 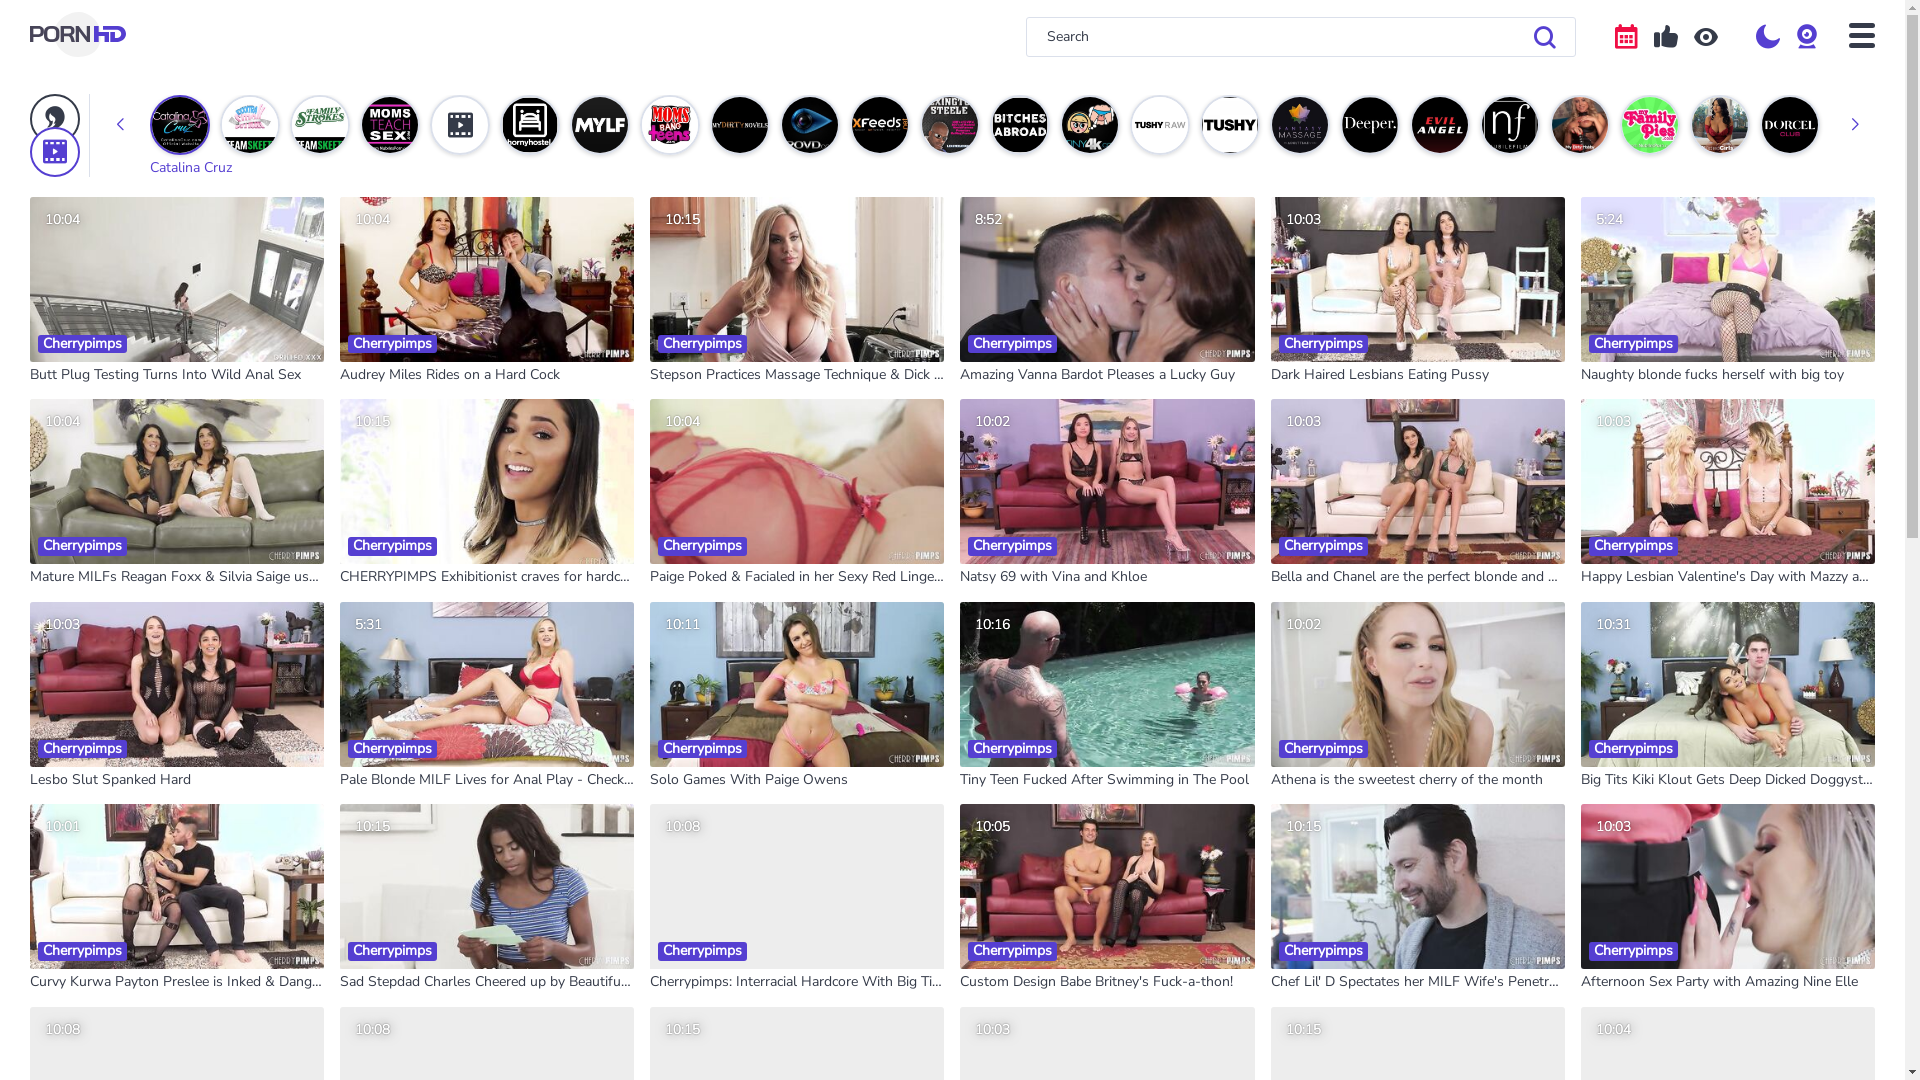 What do you see at coordinates (487, 482) in the screenshot?
I see `10:15` at bounding box center [487, 482].